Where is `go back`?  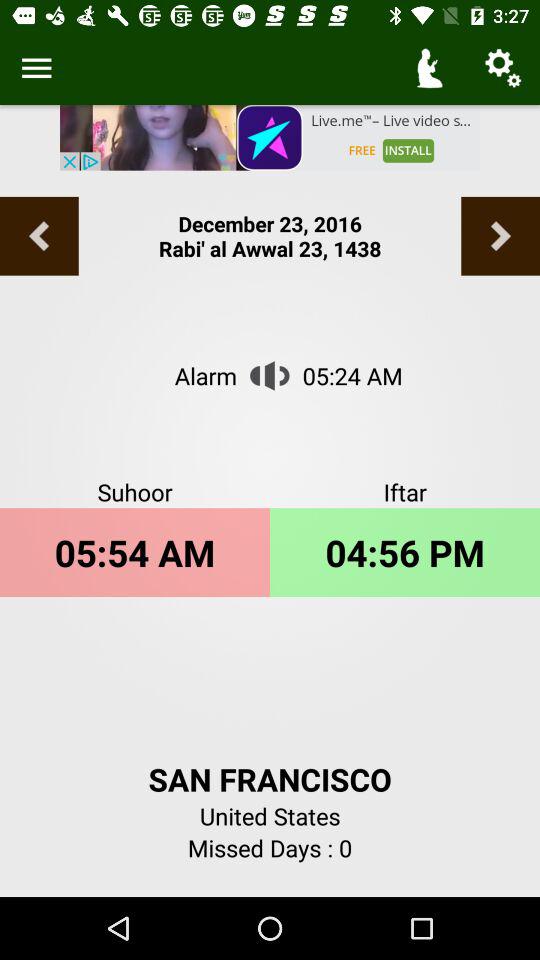
go back is located at coordinates (39, 236).